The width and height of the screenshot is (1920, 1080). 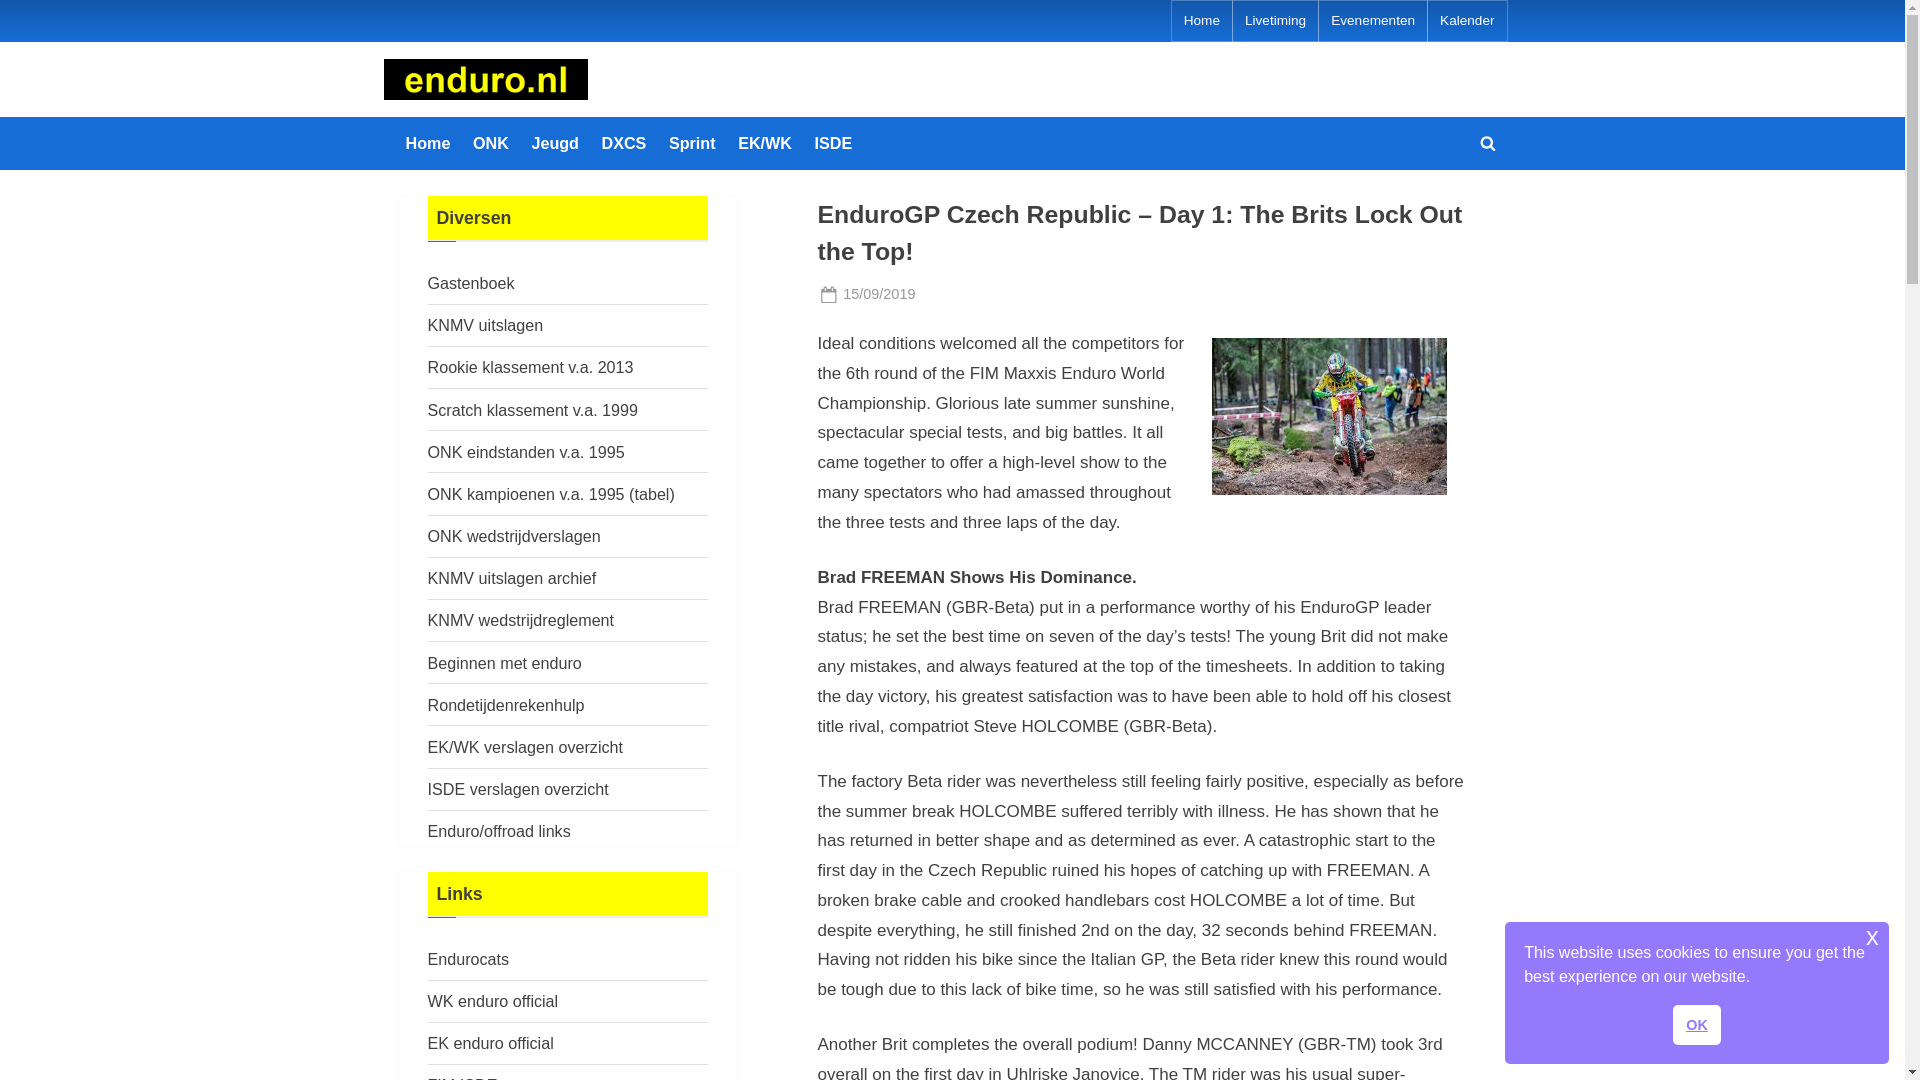 I want to click on KNMV uitslagen archief, so click(x=512, y=578).